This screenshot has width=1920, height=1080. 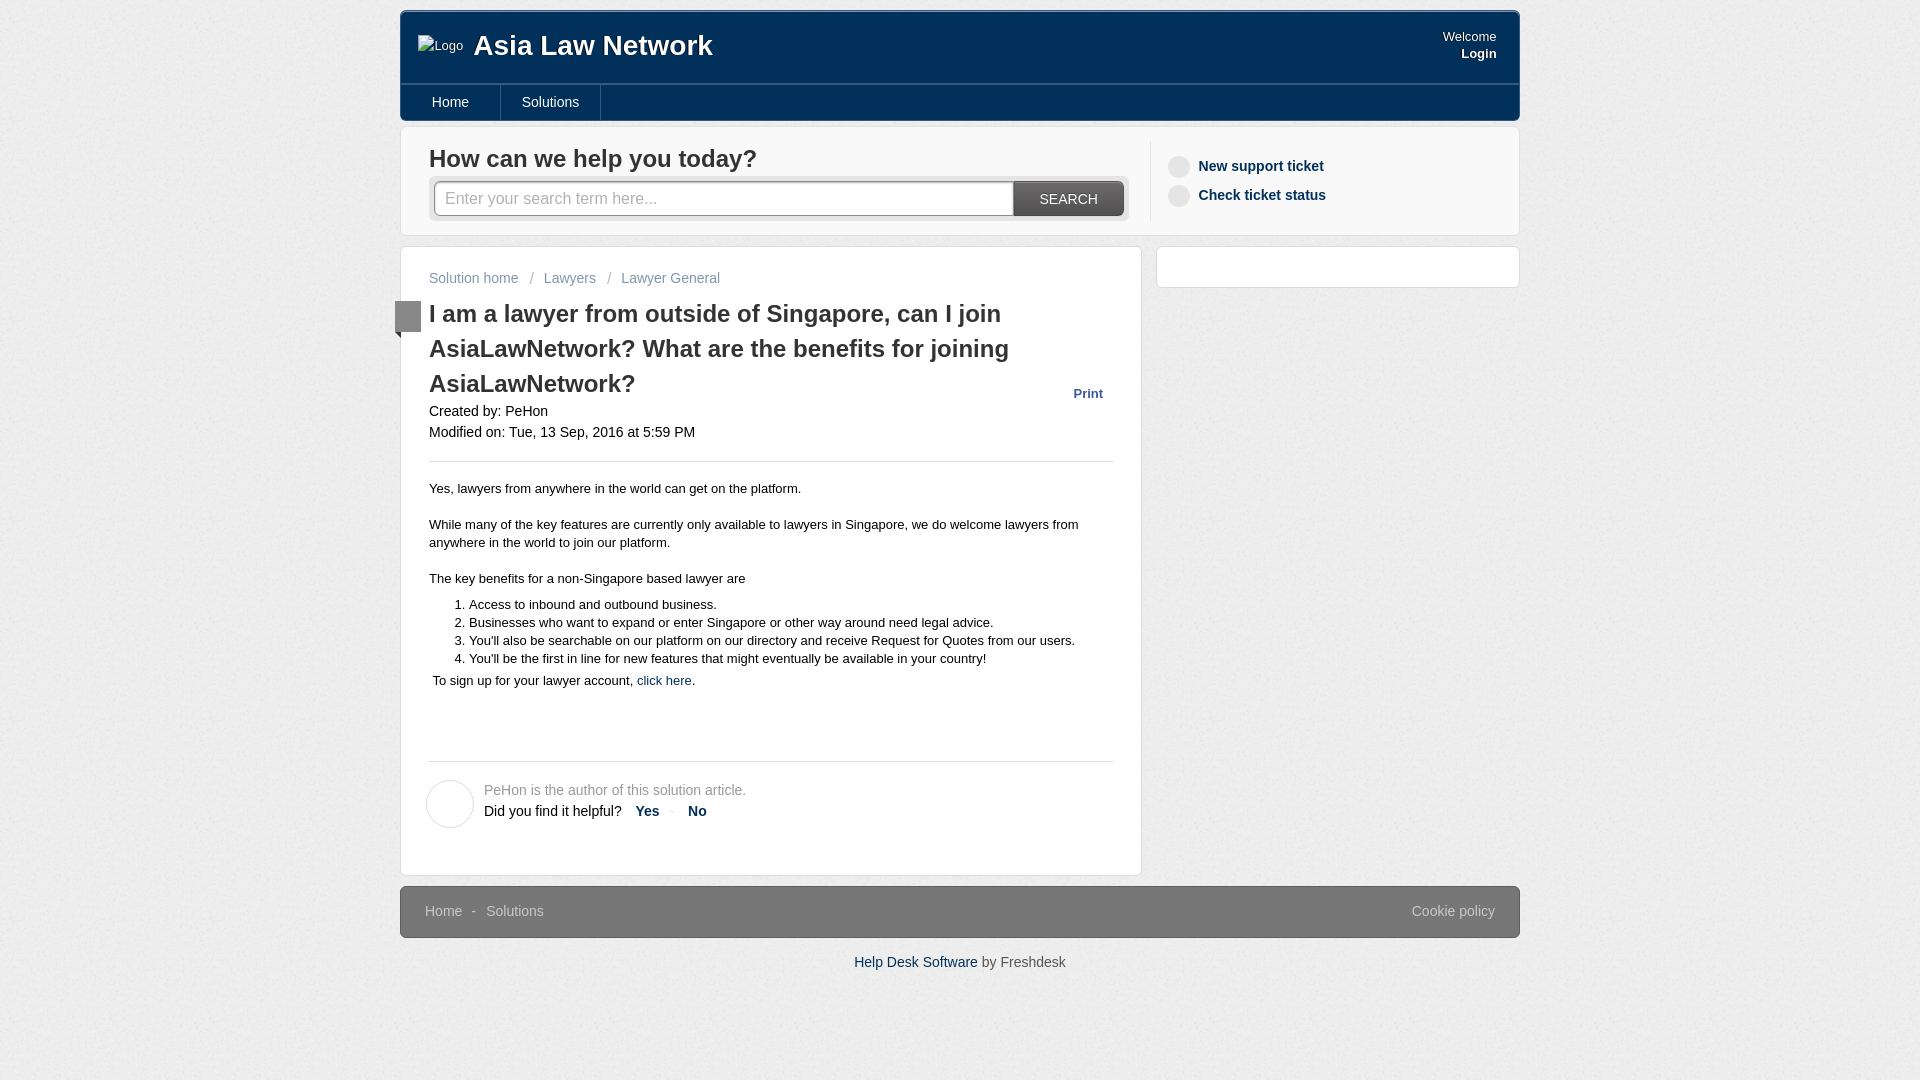 What do you see at coordinates (1250, 195) in the screenshot?
I see `Check ticket status` at bounding box center [1250, 195].